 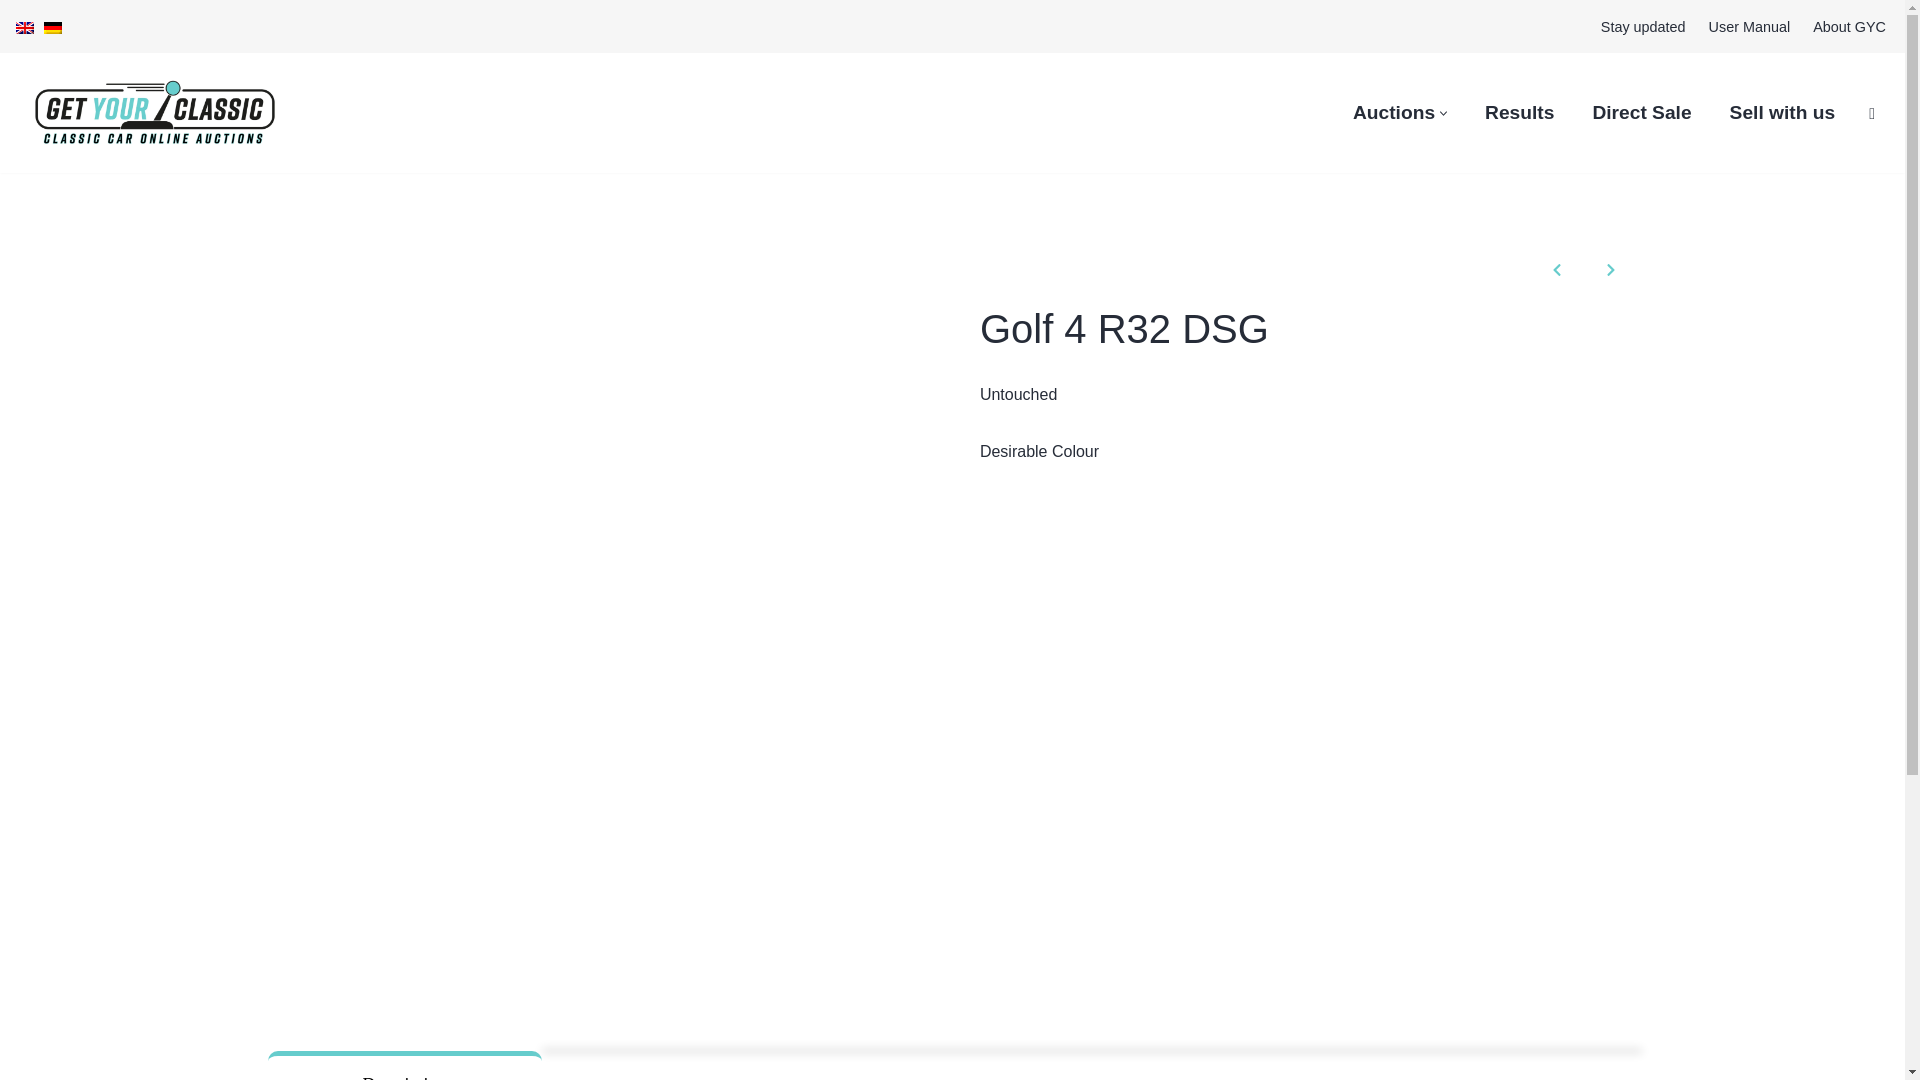 What do you see at coordinates (1641, 112) in the screenshot?
I see `Direct Sale` at bounding box center [1641, 112].